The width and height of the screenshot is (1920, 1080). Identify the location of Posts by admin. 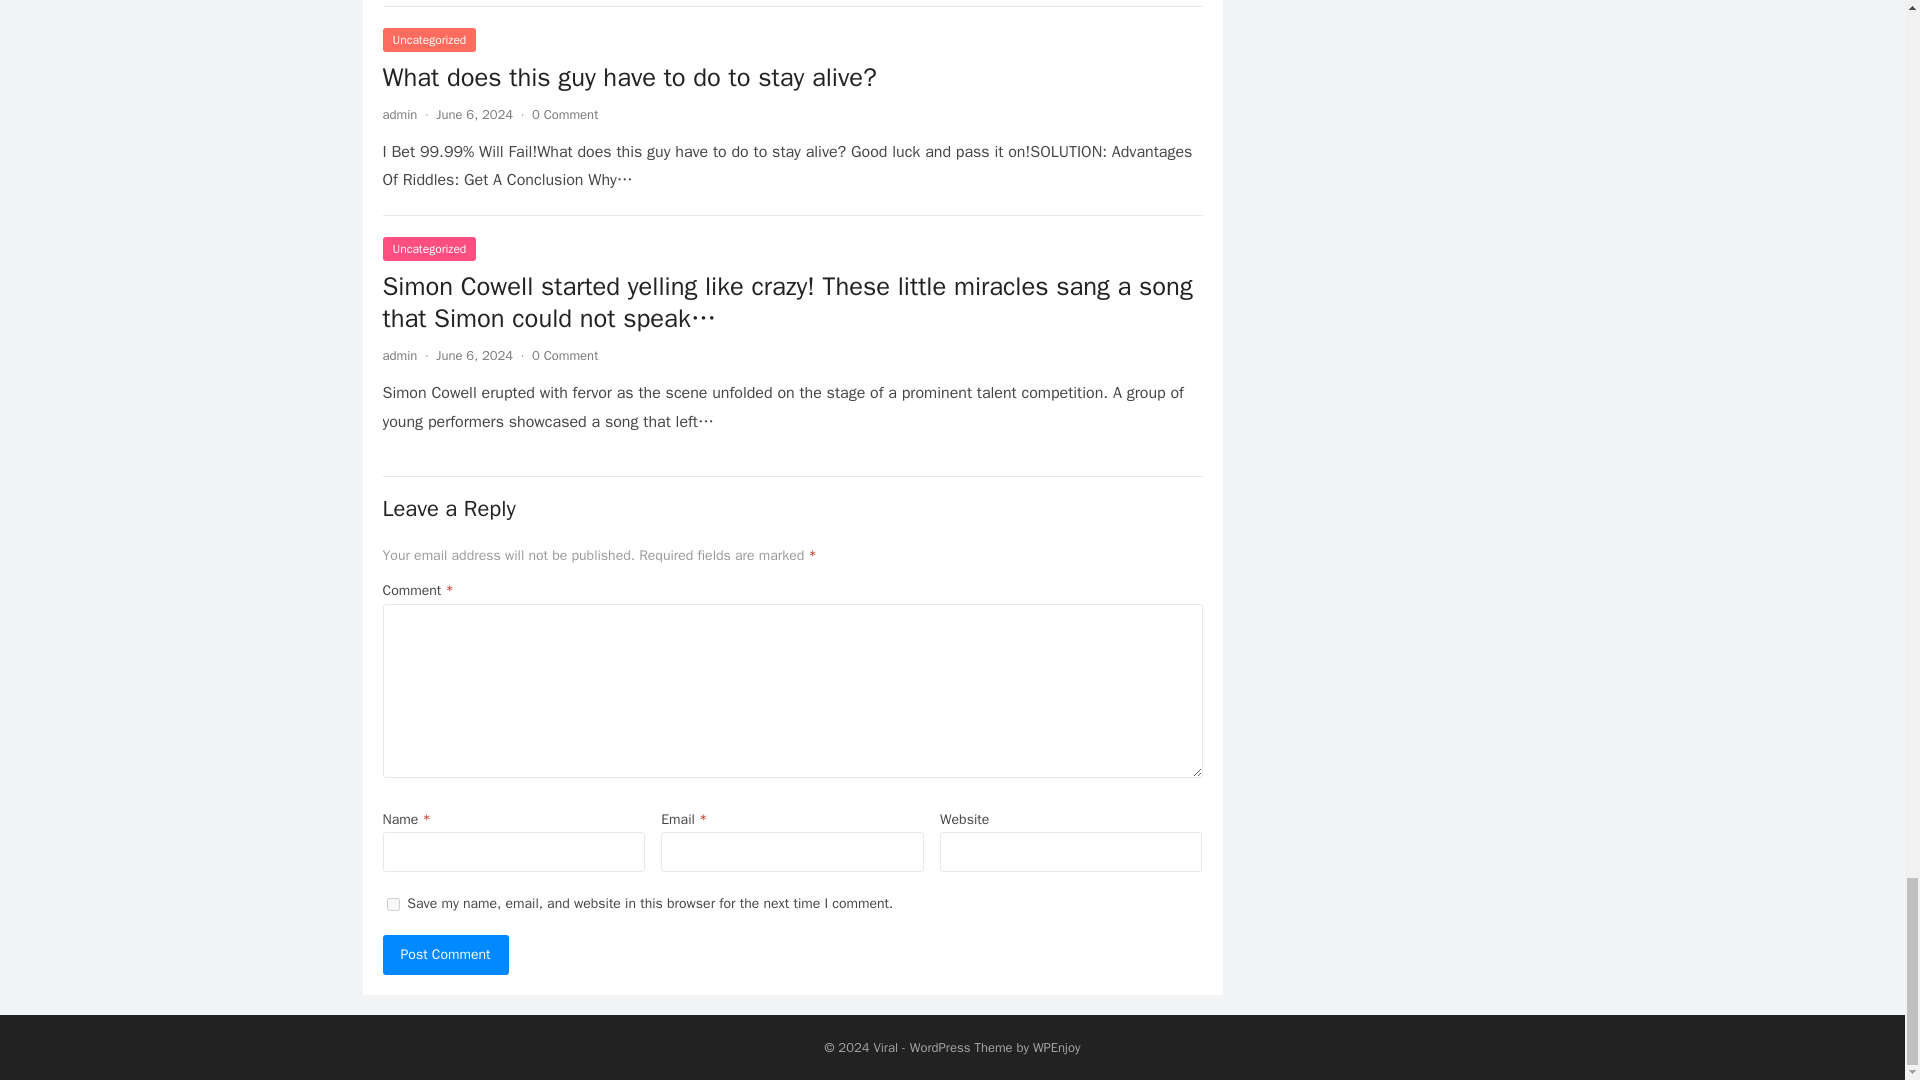
(399, 114).